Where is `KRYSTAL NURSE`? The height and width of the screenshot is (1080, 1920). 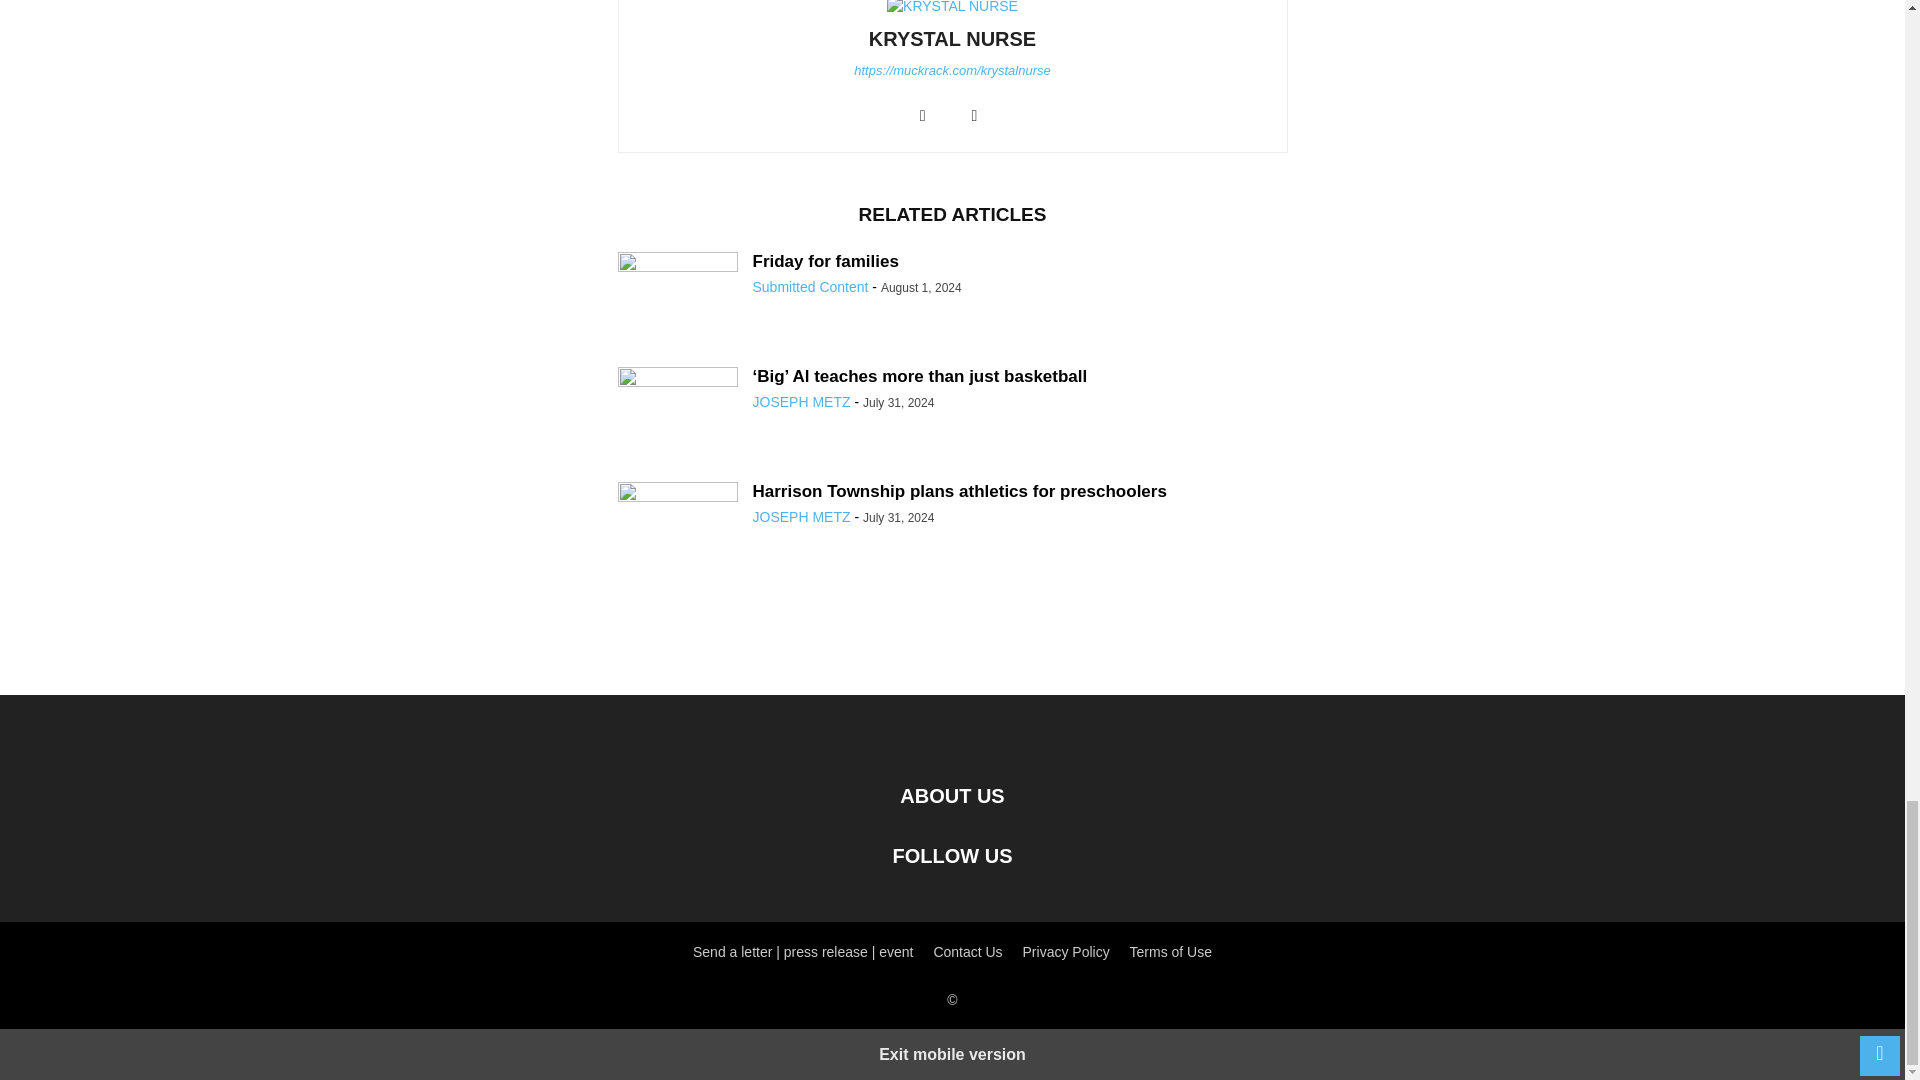 KRYSTAL NURSE is located at coordinates (952, 38).